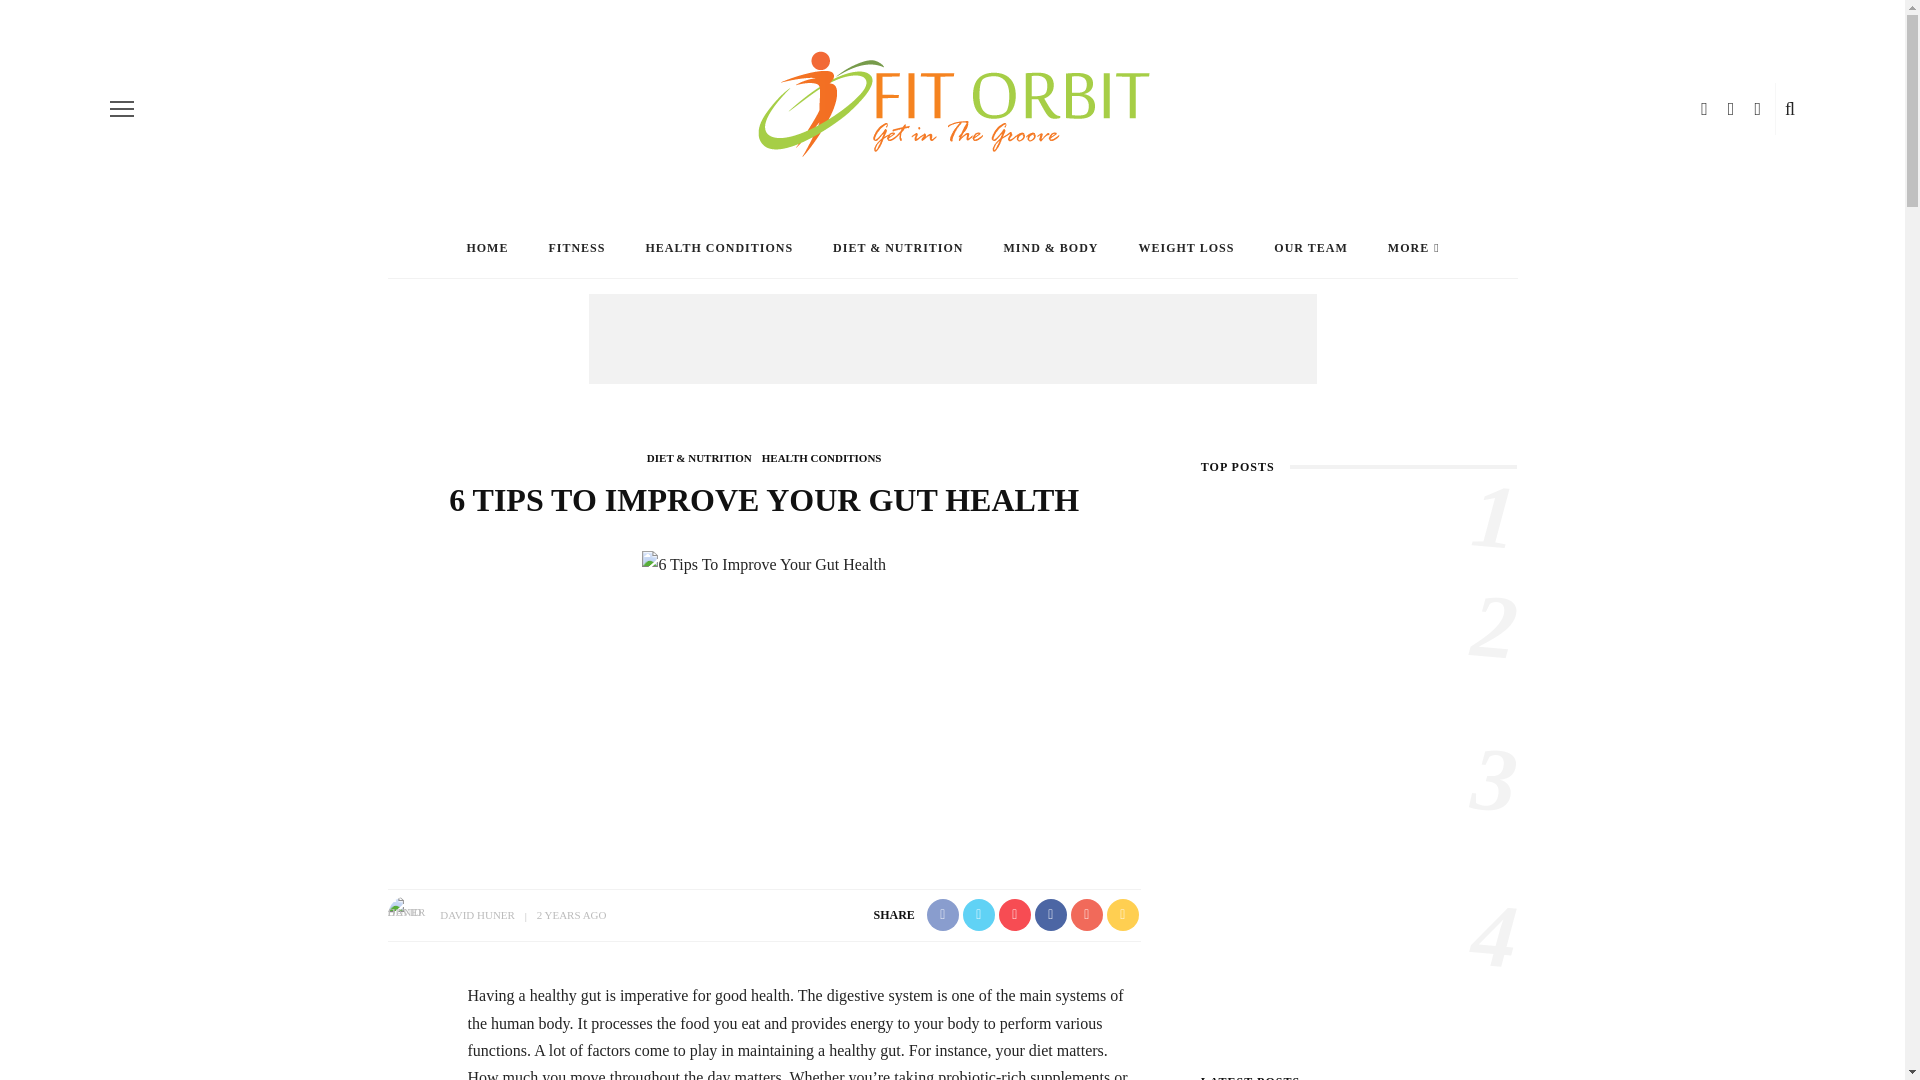 Image resolution: width=1920 pixels, height=1080 pixels. I want to click on 6 Tips To Improve Your Gut Health, so click(763, 562).